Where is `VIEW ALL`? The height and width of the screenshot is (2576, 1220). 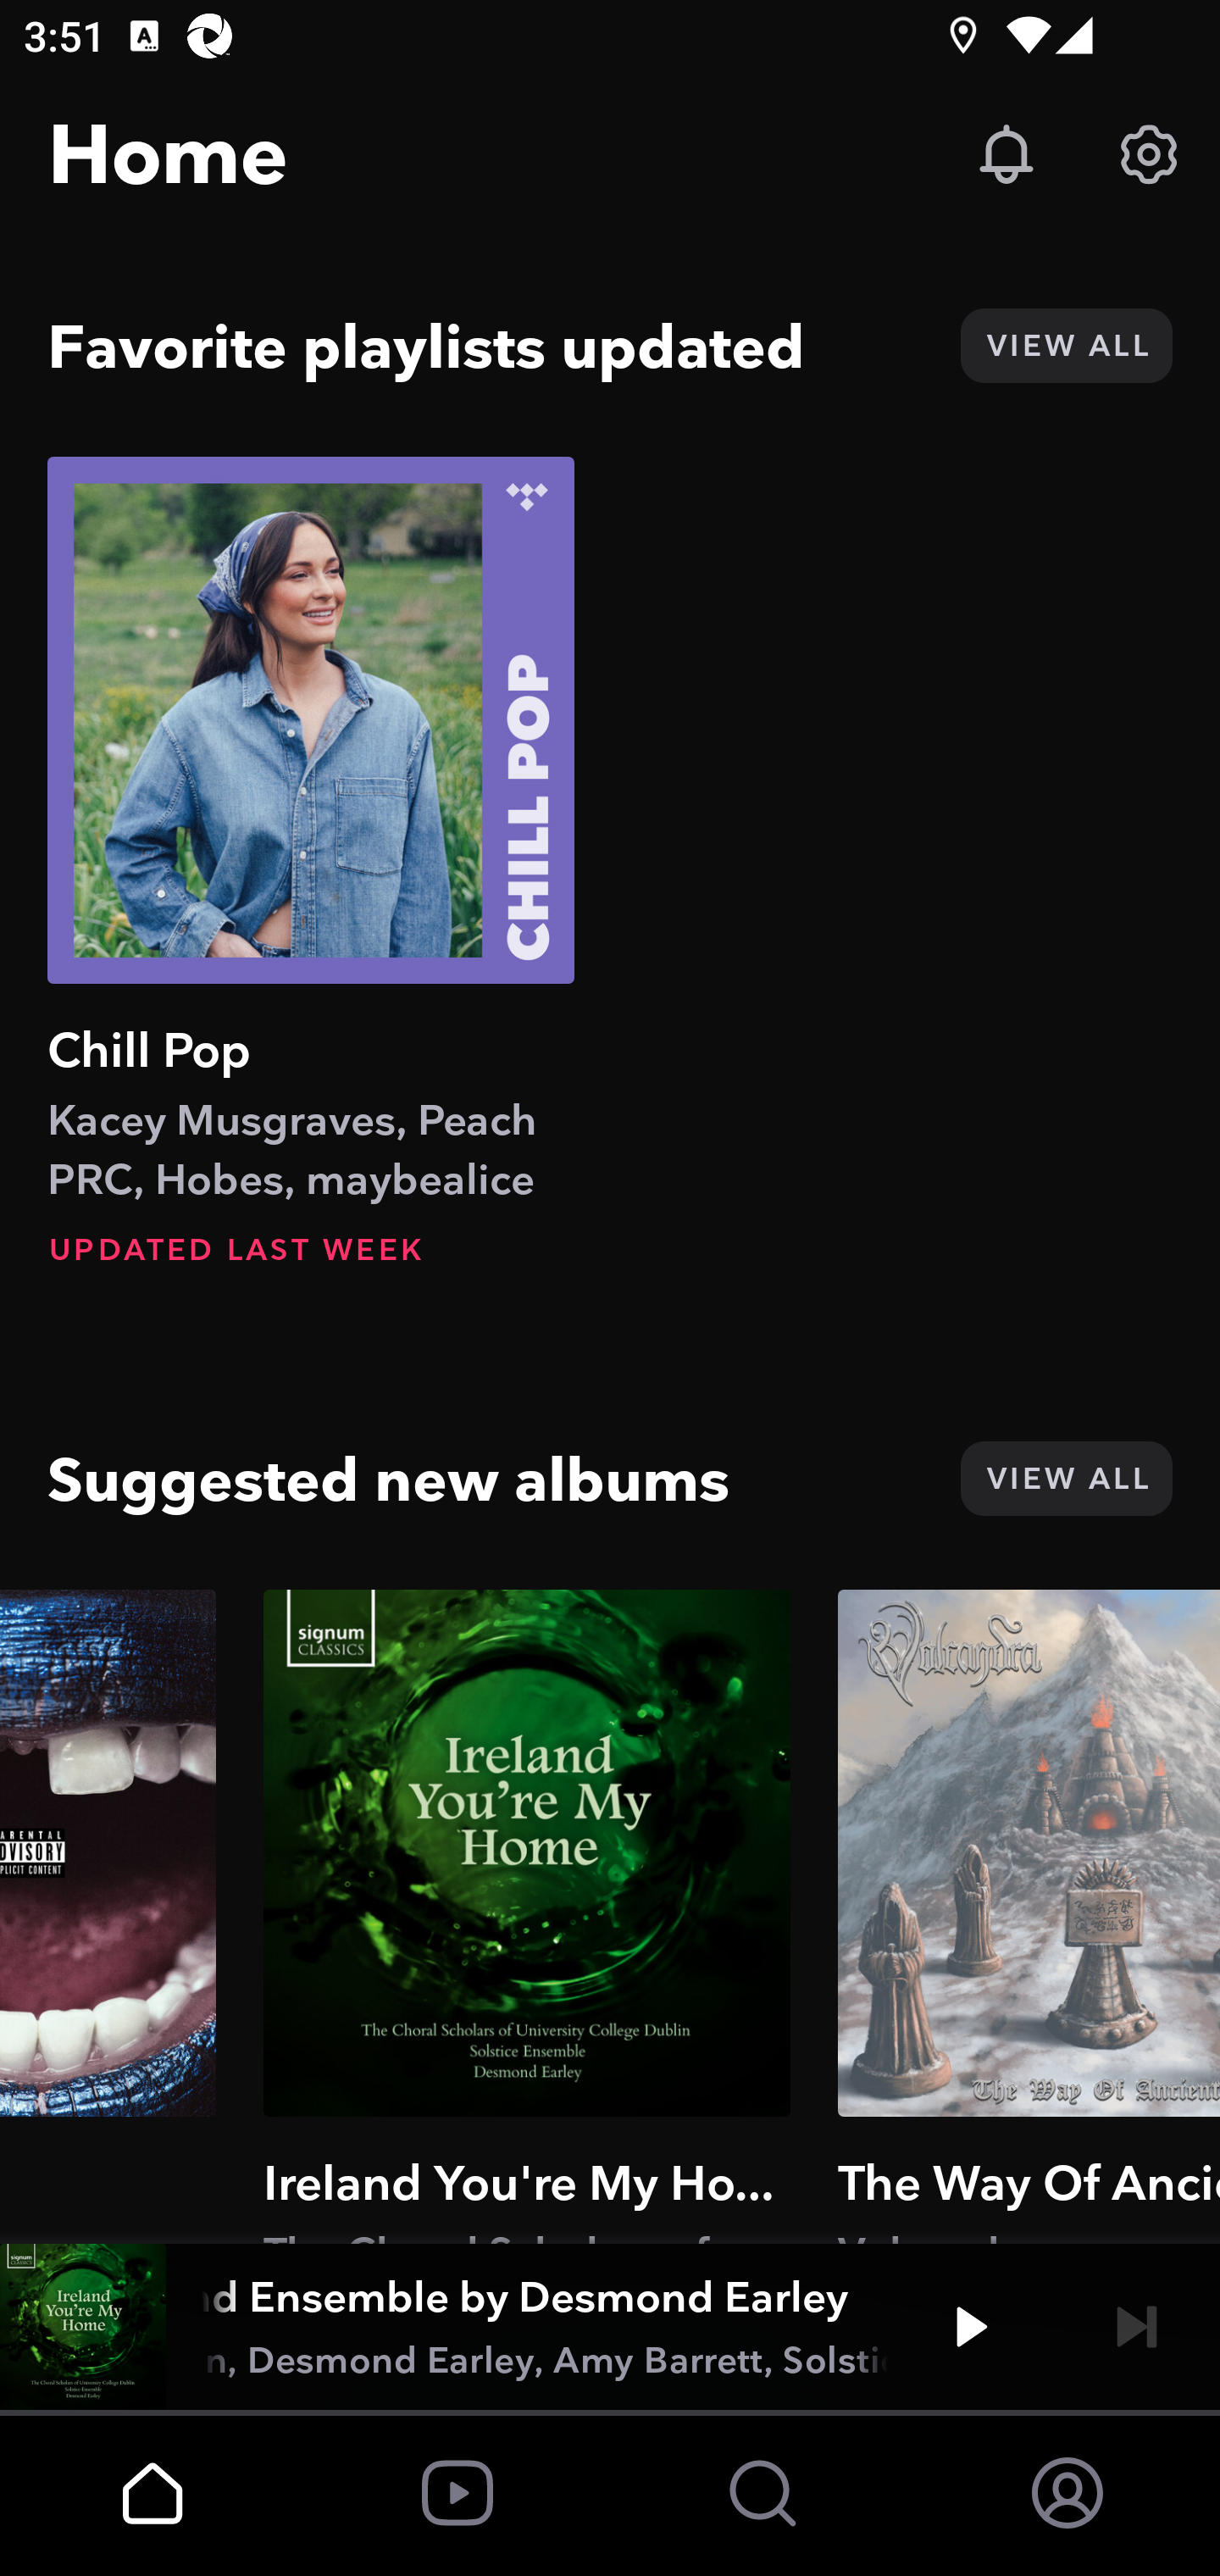 VIEW ALL is located at coordinates (1066, 1478).